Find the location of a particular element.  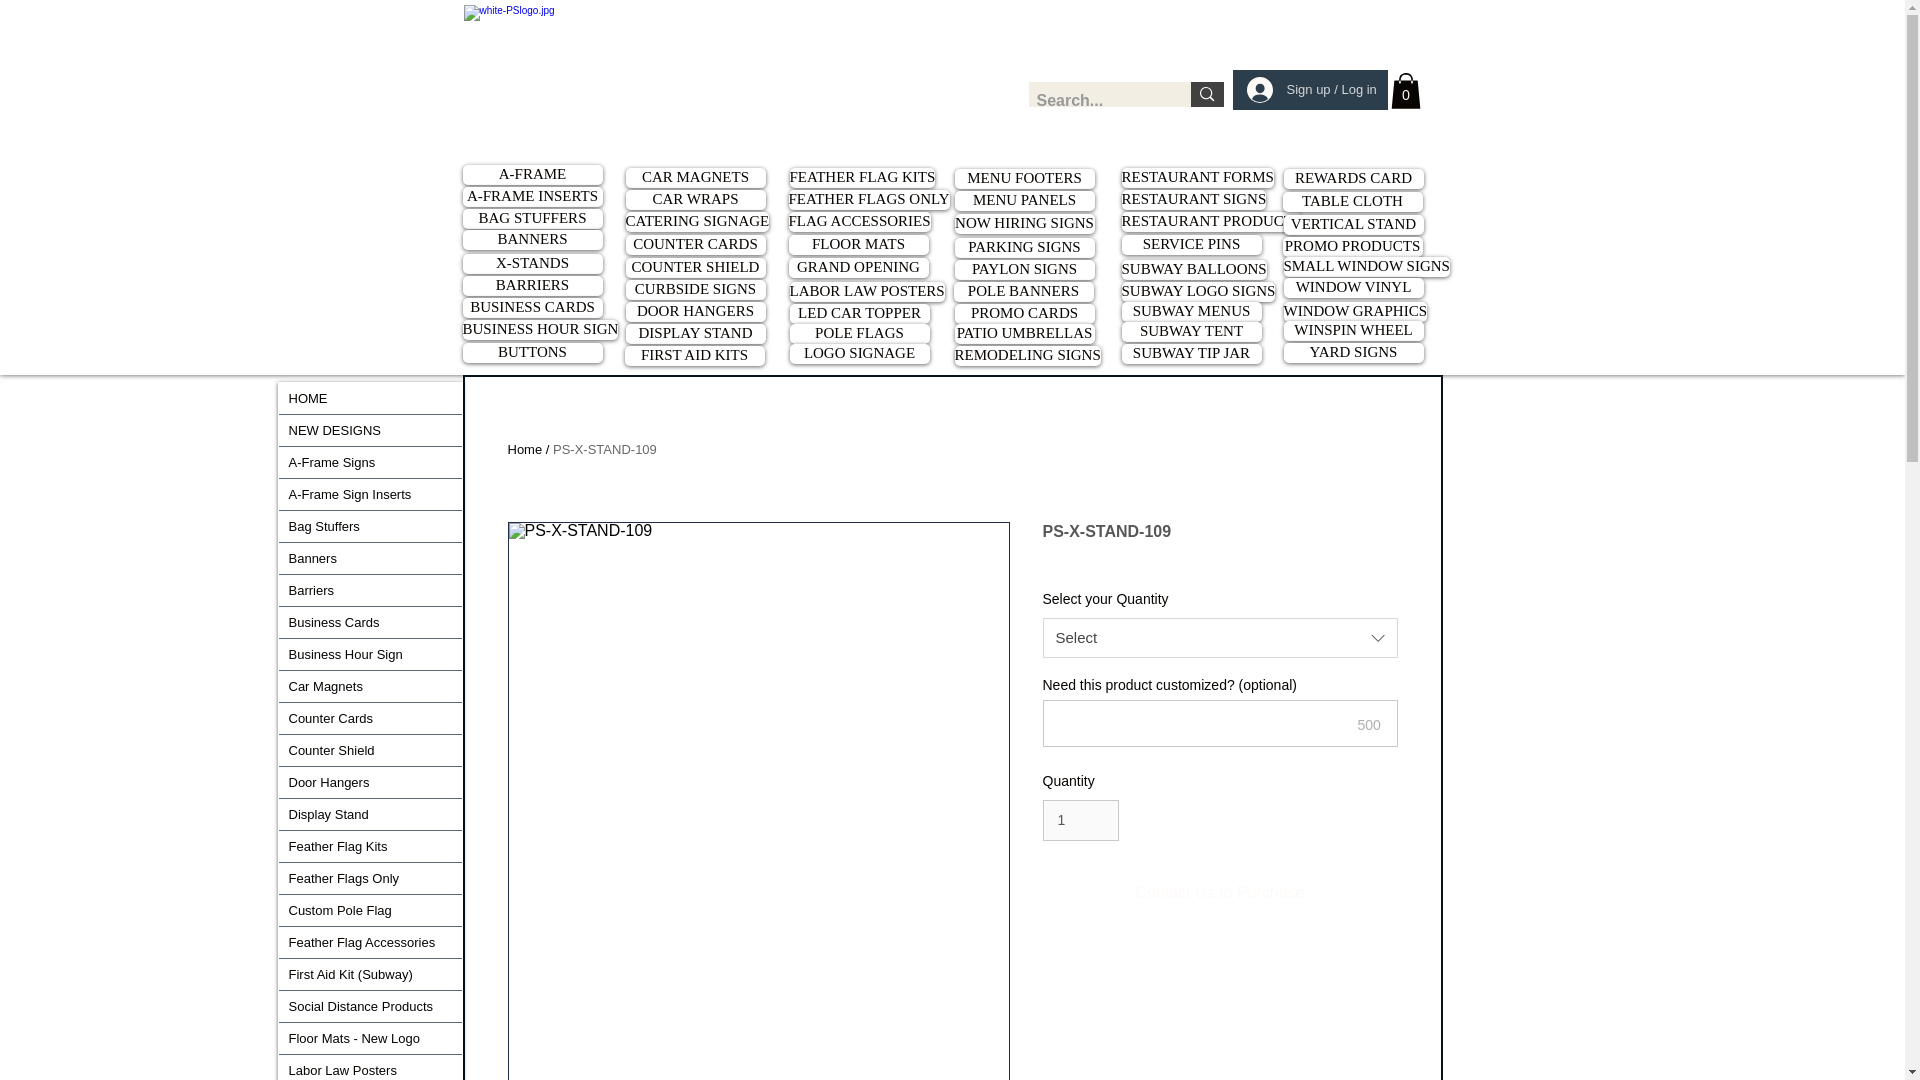

FLAG ACCESSORIES is located at coordinates (858, 222).